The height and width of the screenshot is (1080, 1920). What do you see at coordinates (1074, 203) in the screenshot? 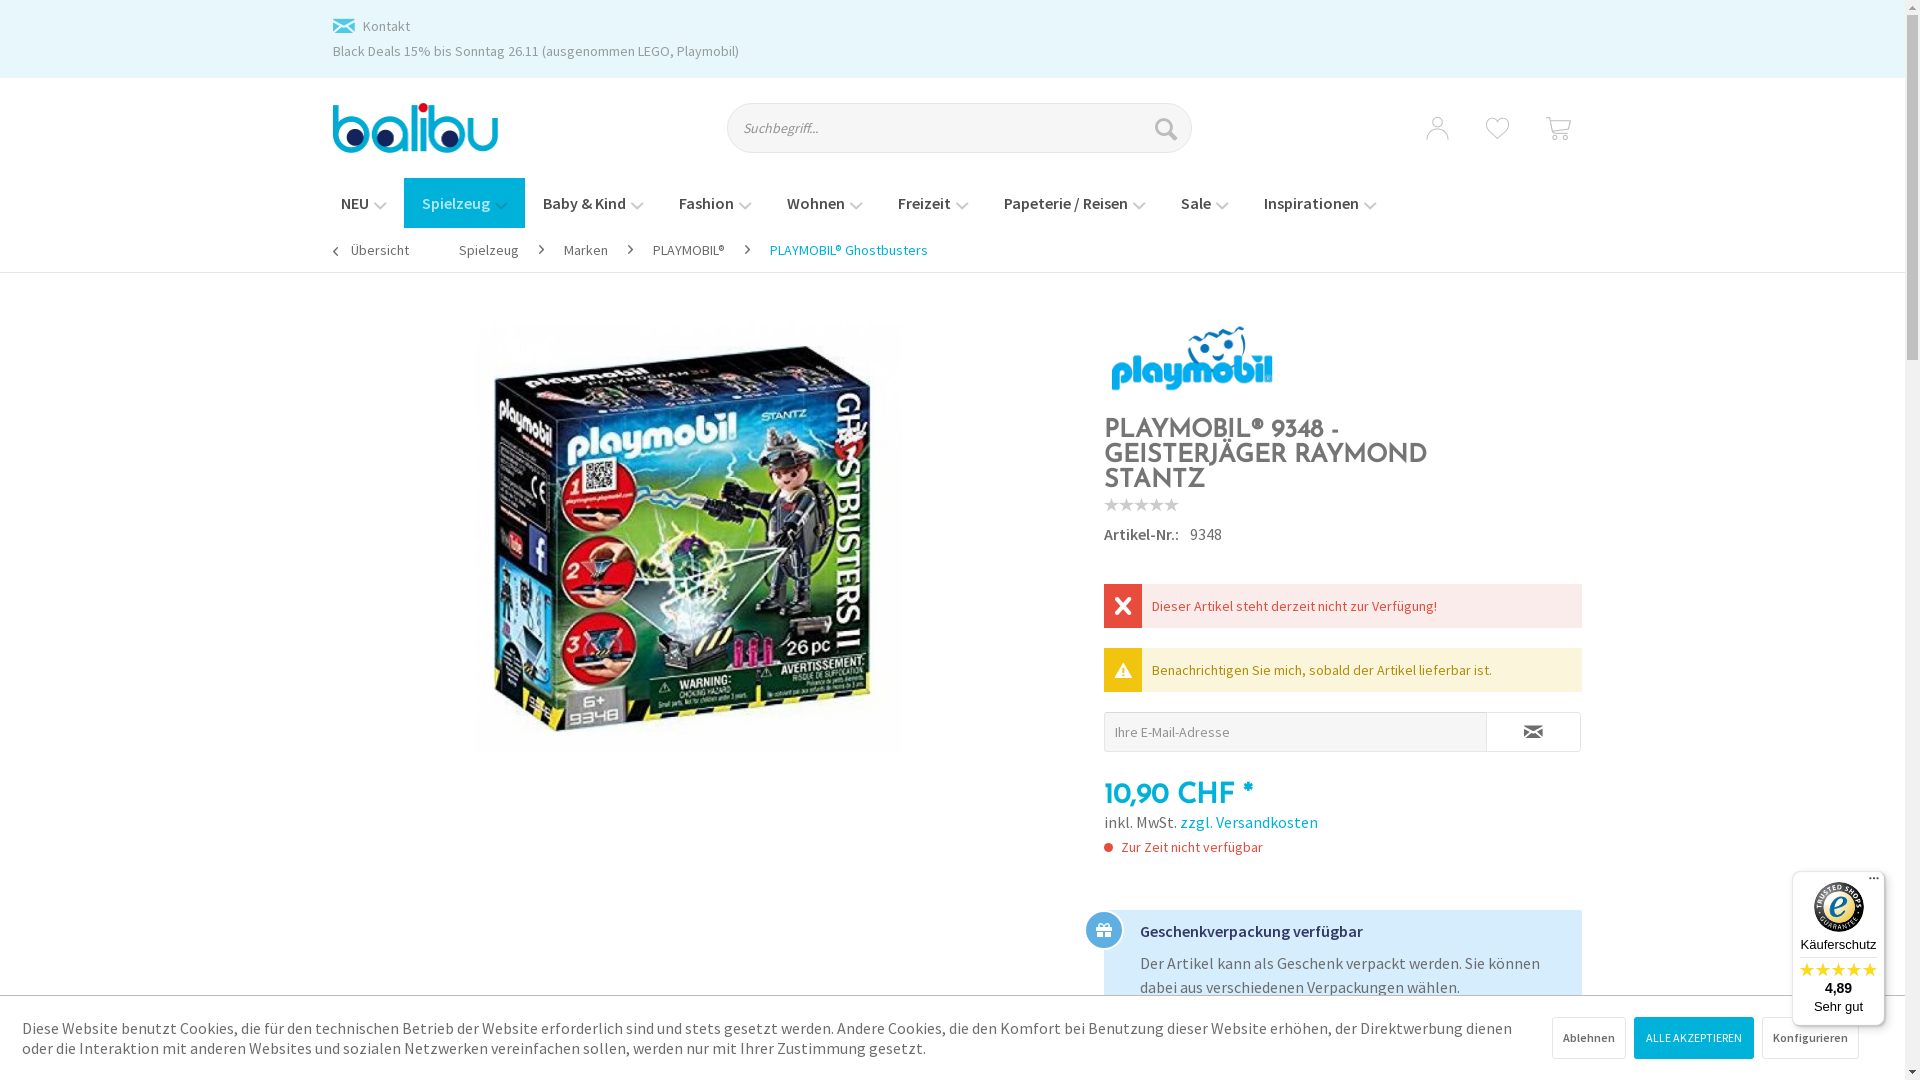
I see `Papeterie / Reisen` at bounding box center [1074, 203].